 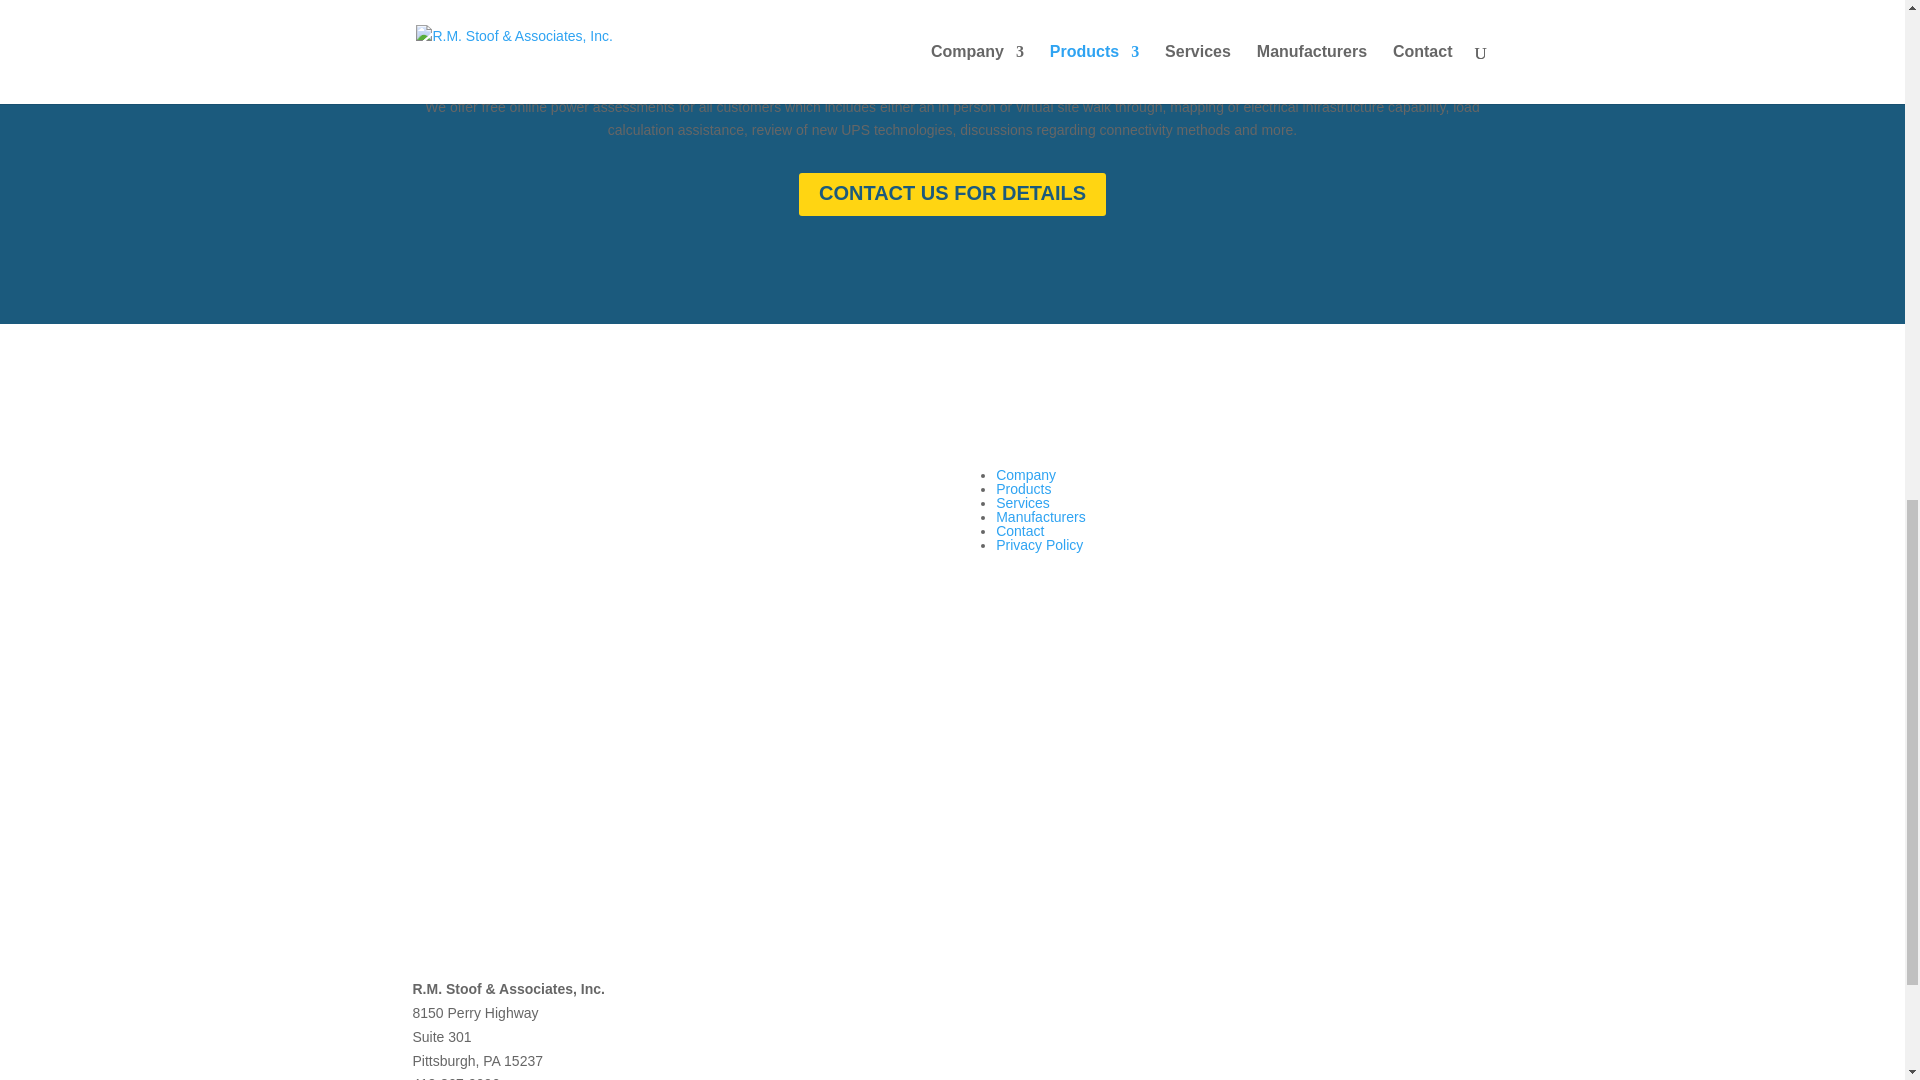 What do you see at coordinates (952, 194) in the screenshot?
I see `CONTACT US FOR DETAILS` at bounding box center [952, 194].